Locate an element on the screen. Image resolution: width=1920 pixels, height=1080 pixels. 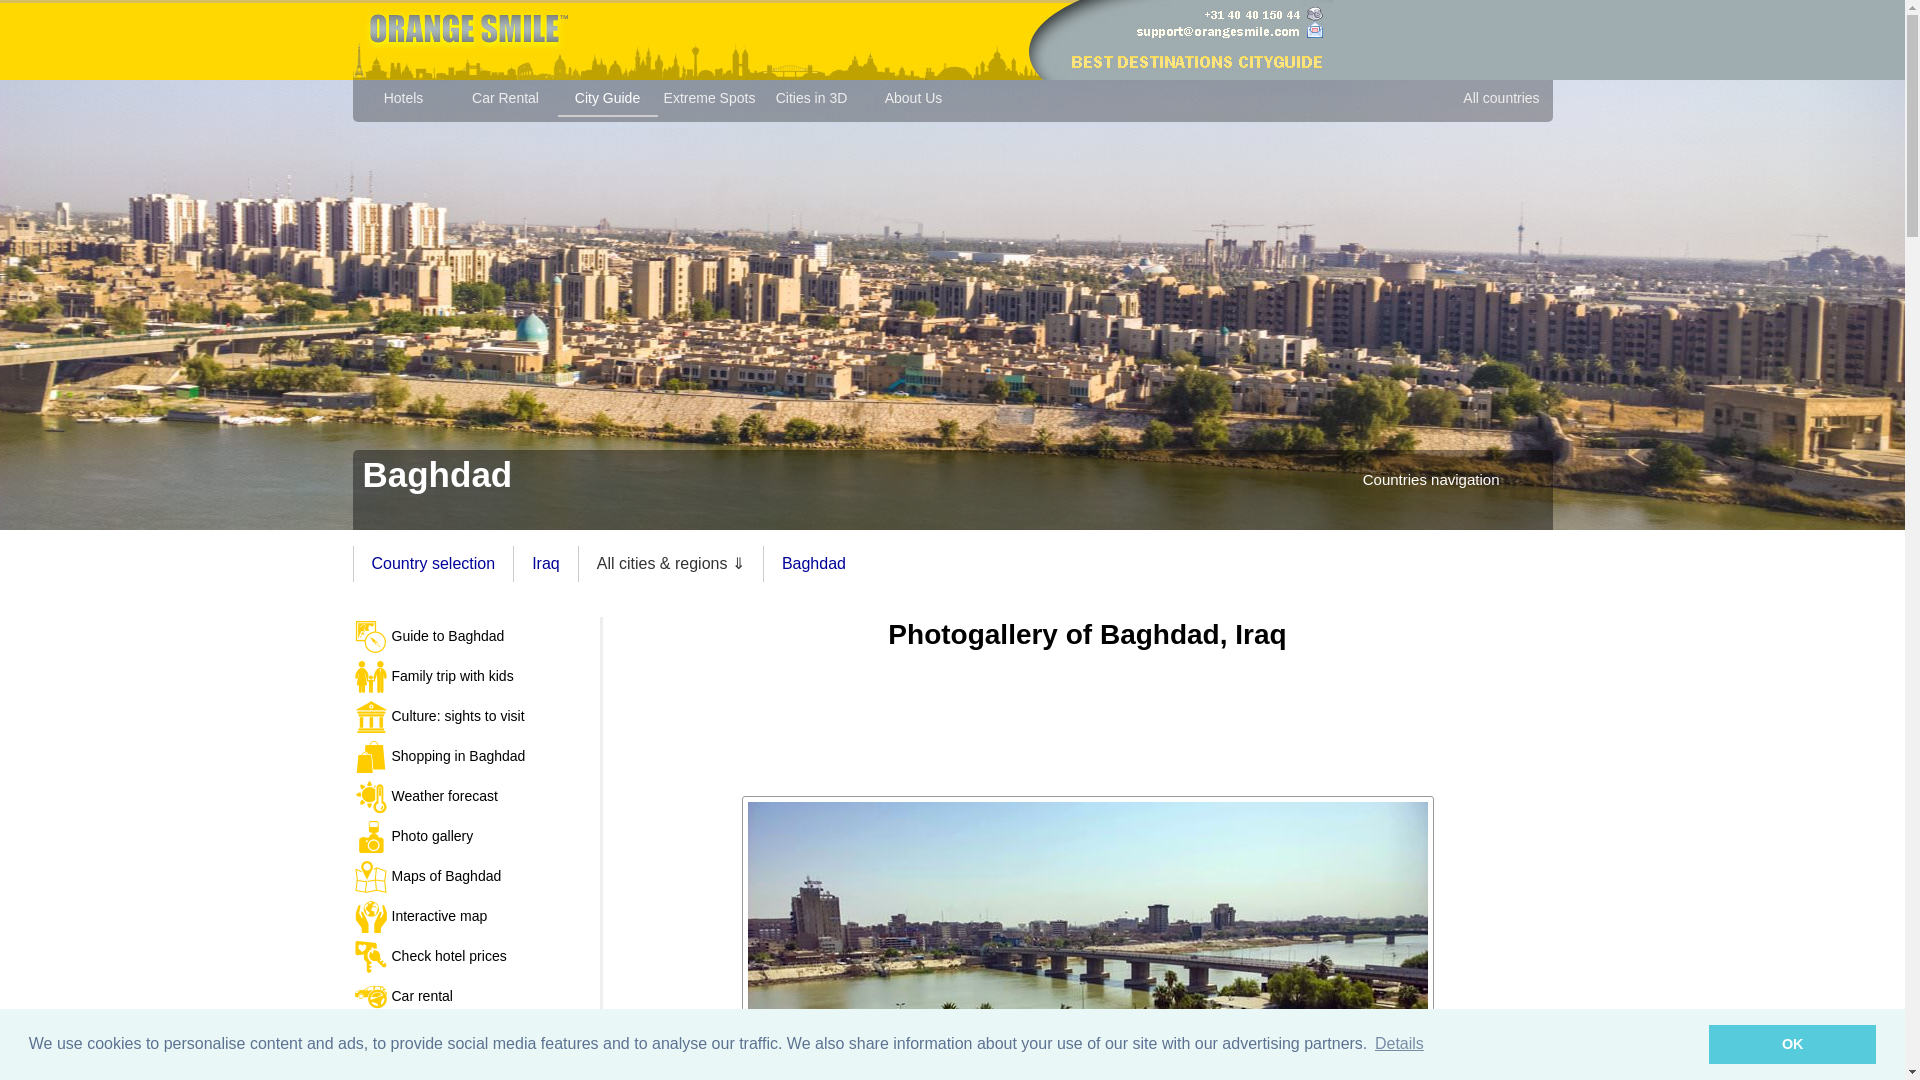
Baghdad is located at coordinates (1088, 938).